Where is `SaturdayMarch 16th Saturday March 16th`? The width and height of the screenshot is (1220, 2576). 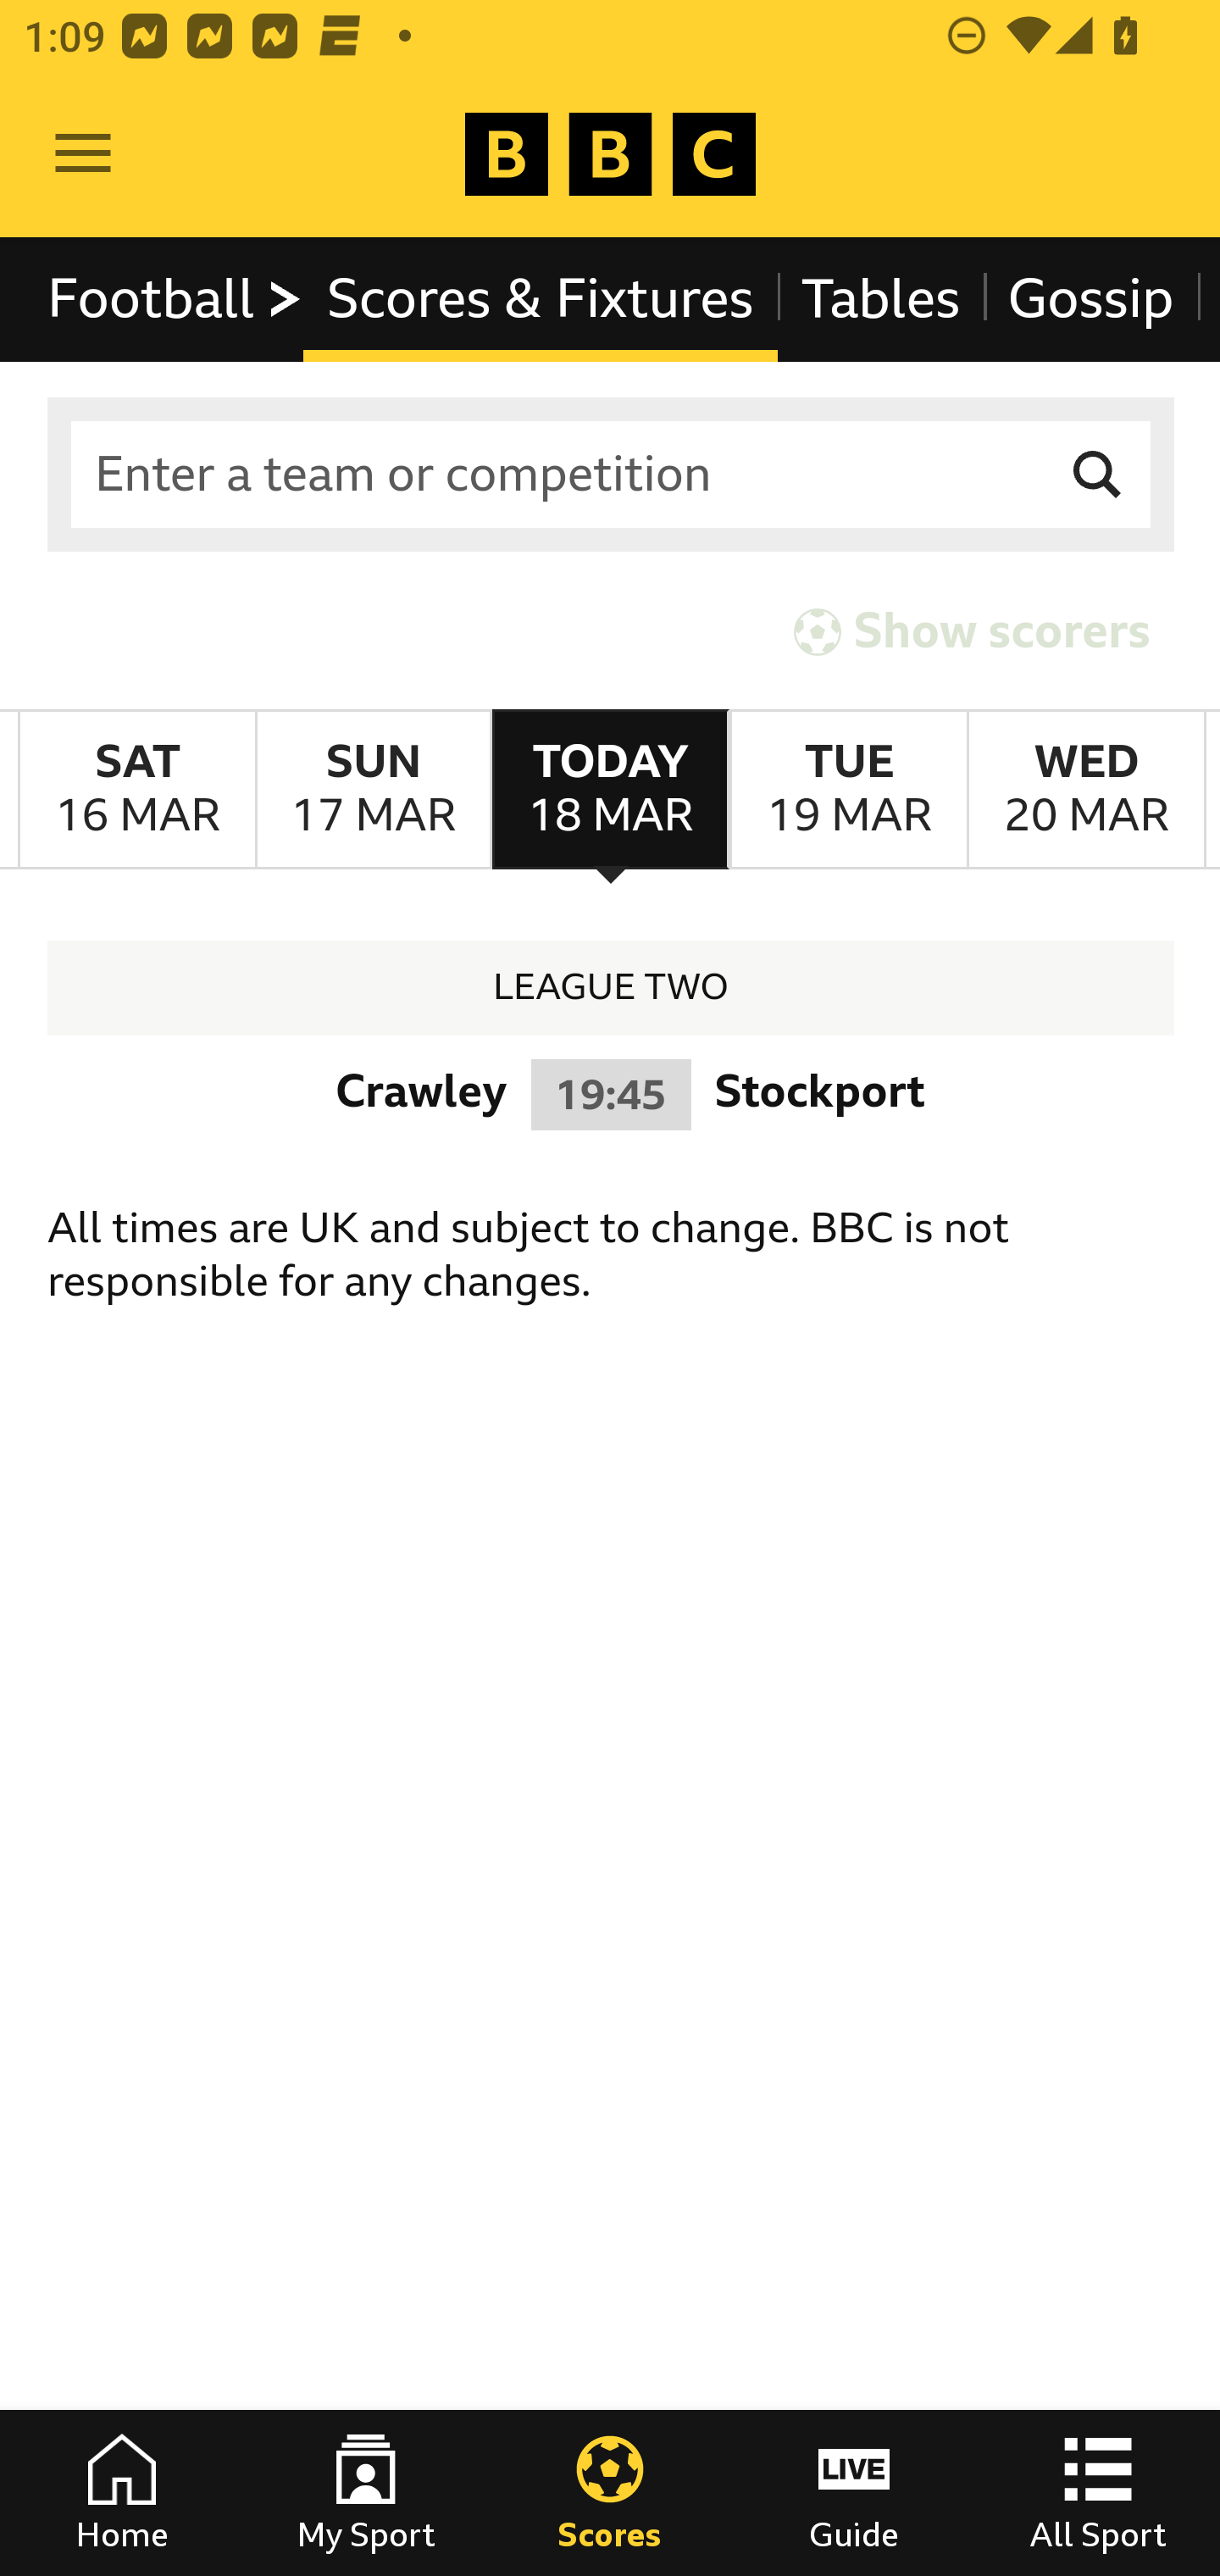 SaturdayMarch 16th Saturday March 16th is located at coordinates (137, 790).